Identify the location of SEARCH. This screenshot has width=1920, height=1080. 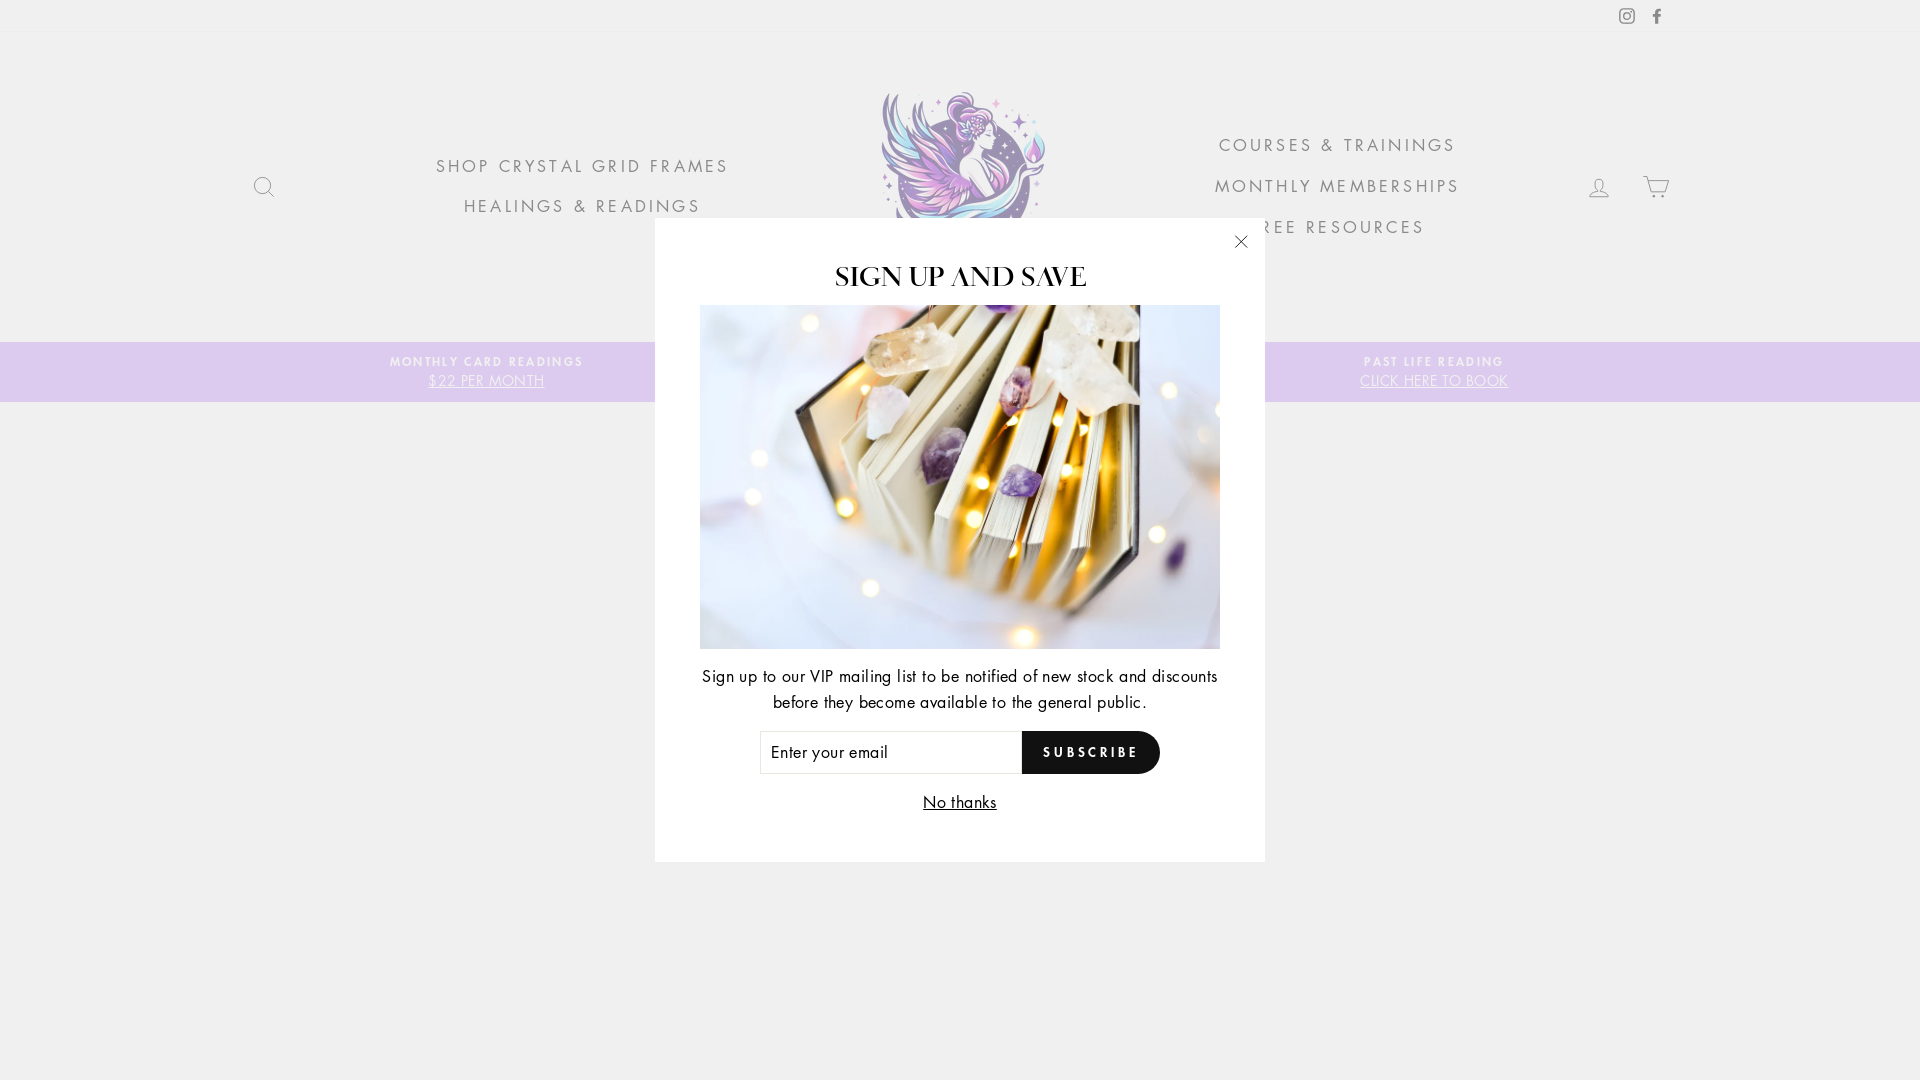
(264, 186).